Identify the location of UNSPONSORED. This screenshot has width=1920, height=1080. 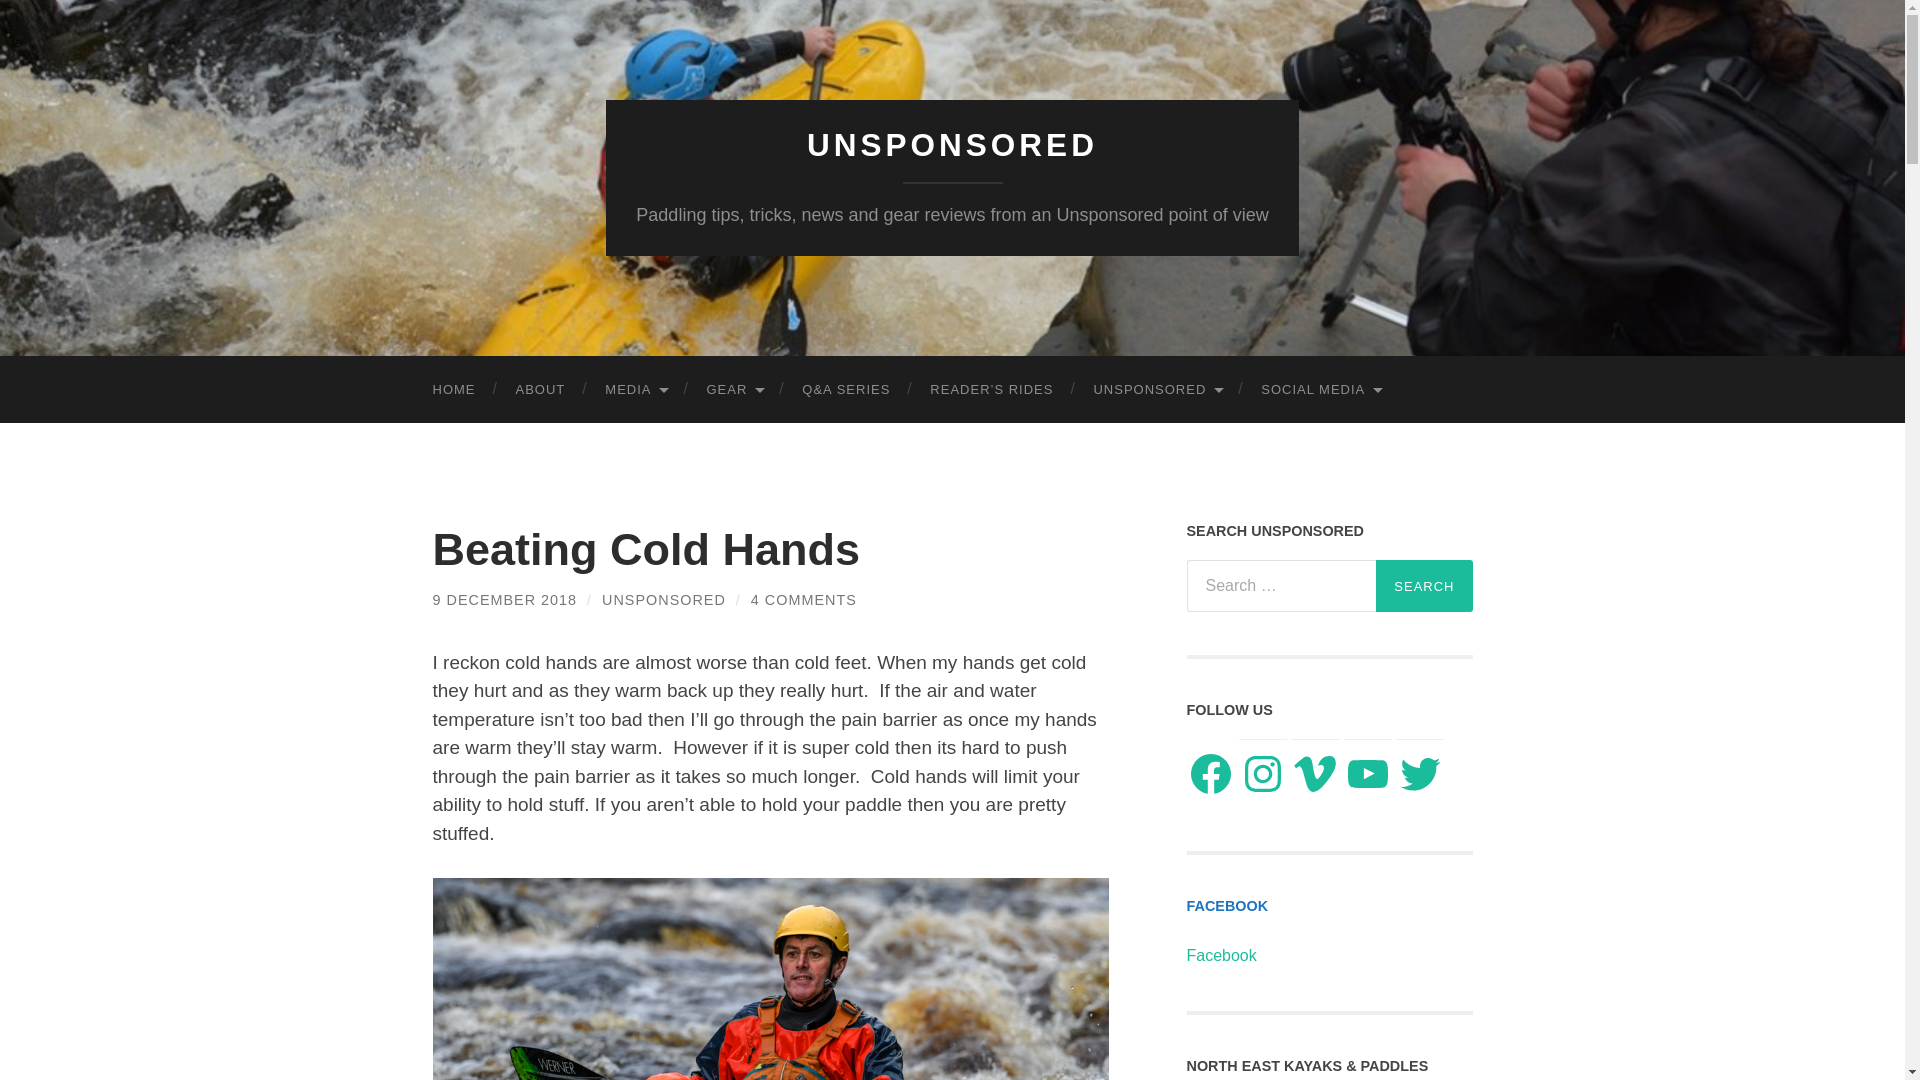
(1156, 390).